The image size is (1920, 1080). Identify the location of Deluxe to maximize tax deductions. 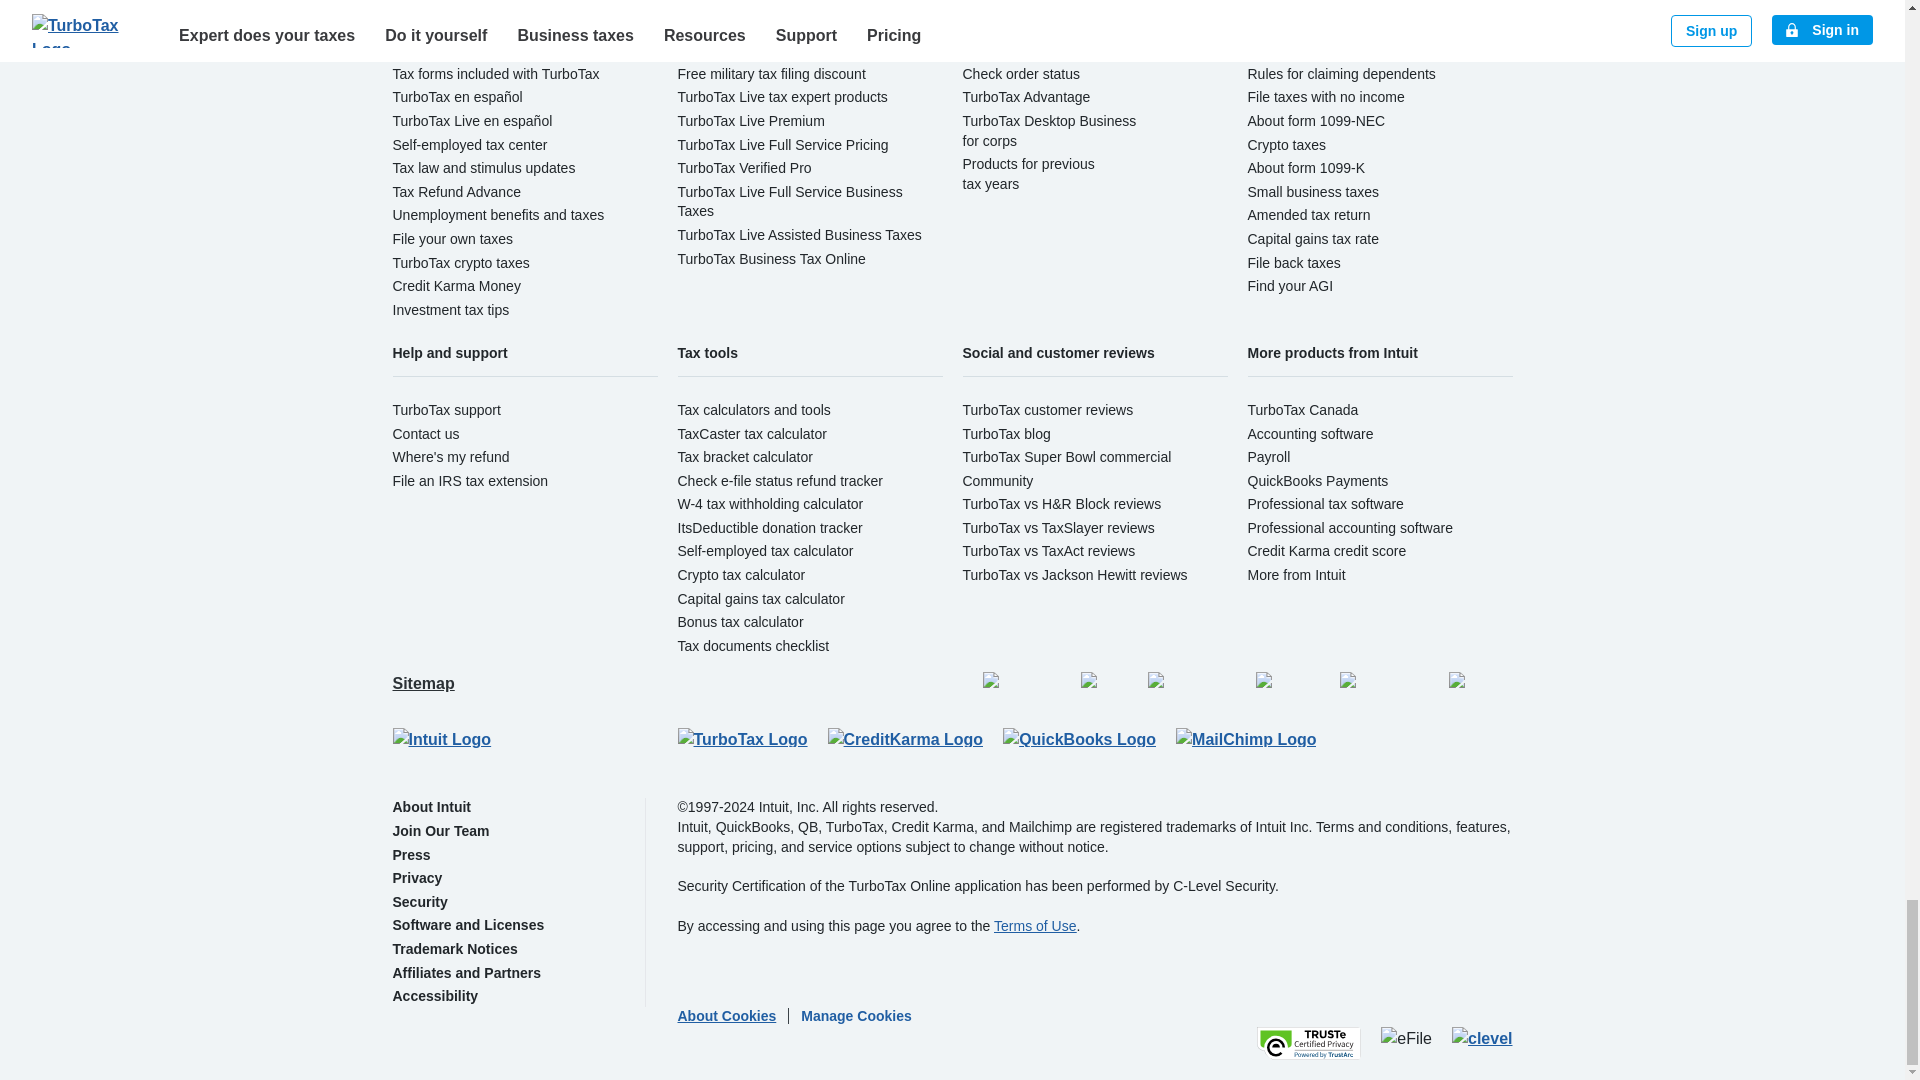
(786, 26).